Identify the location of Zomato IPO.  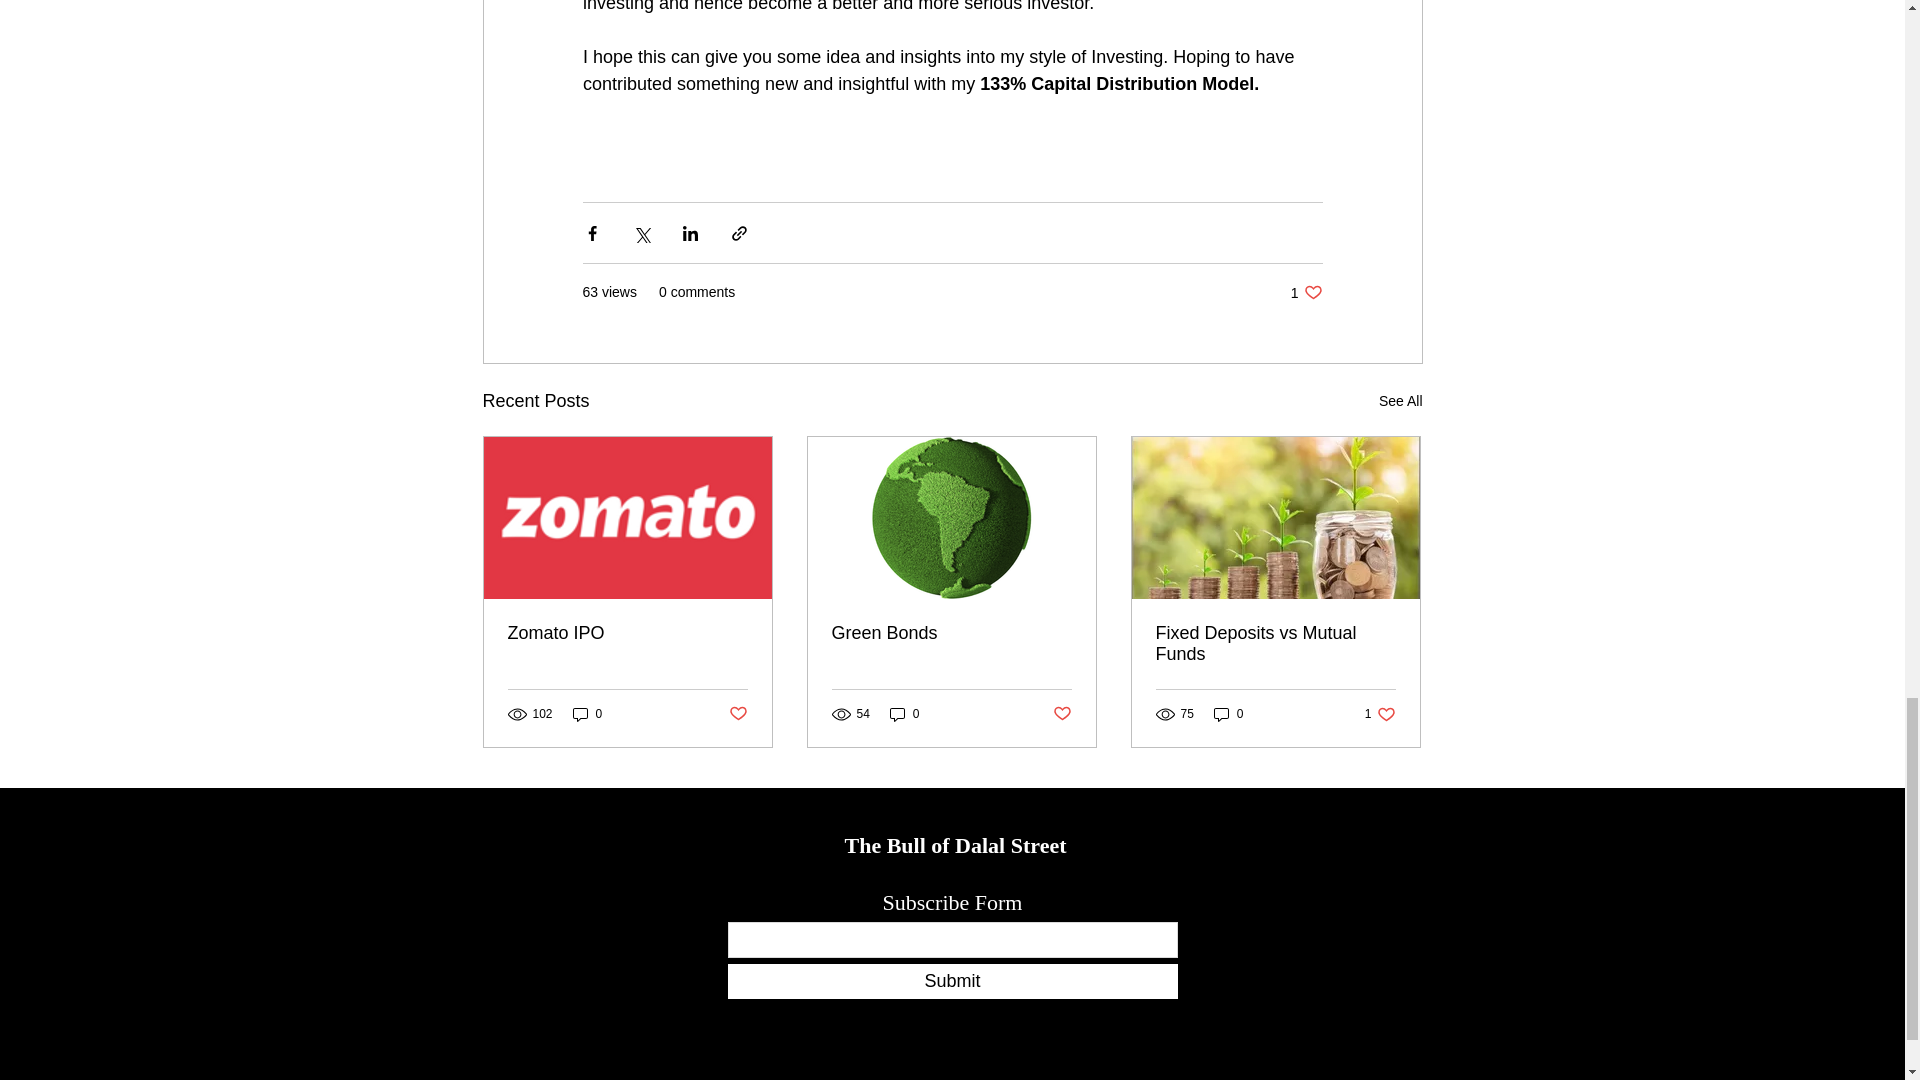
(628, 633).